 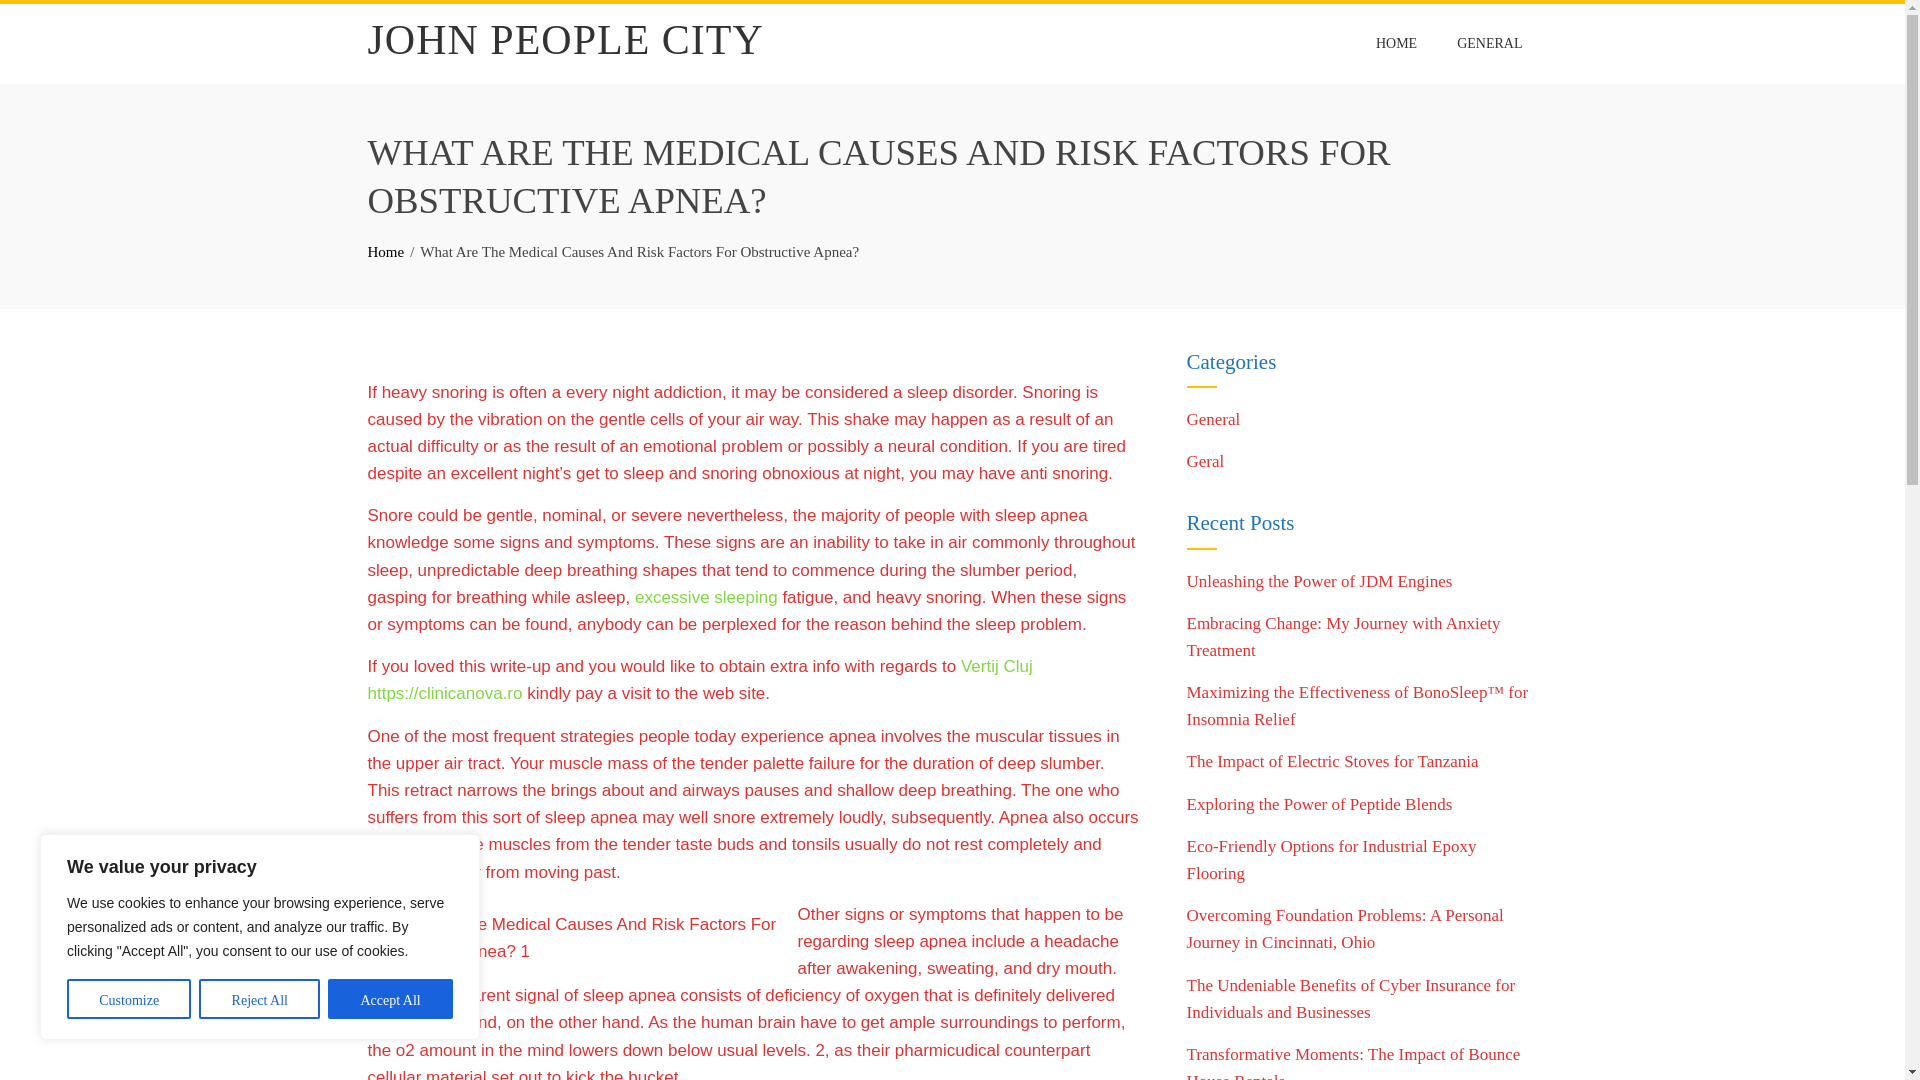 What do you see at coordinates (1332, 761) in the screenshot?
I see `The Impact of Electric Stoves for Tanzania` at bounding box center [1332, 761].